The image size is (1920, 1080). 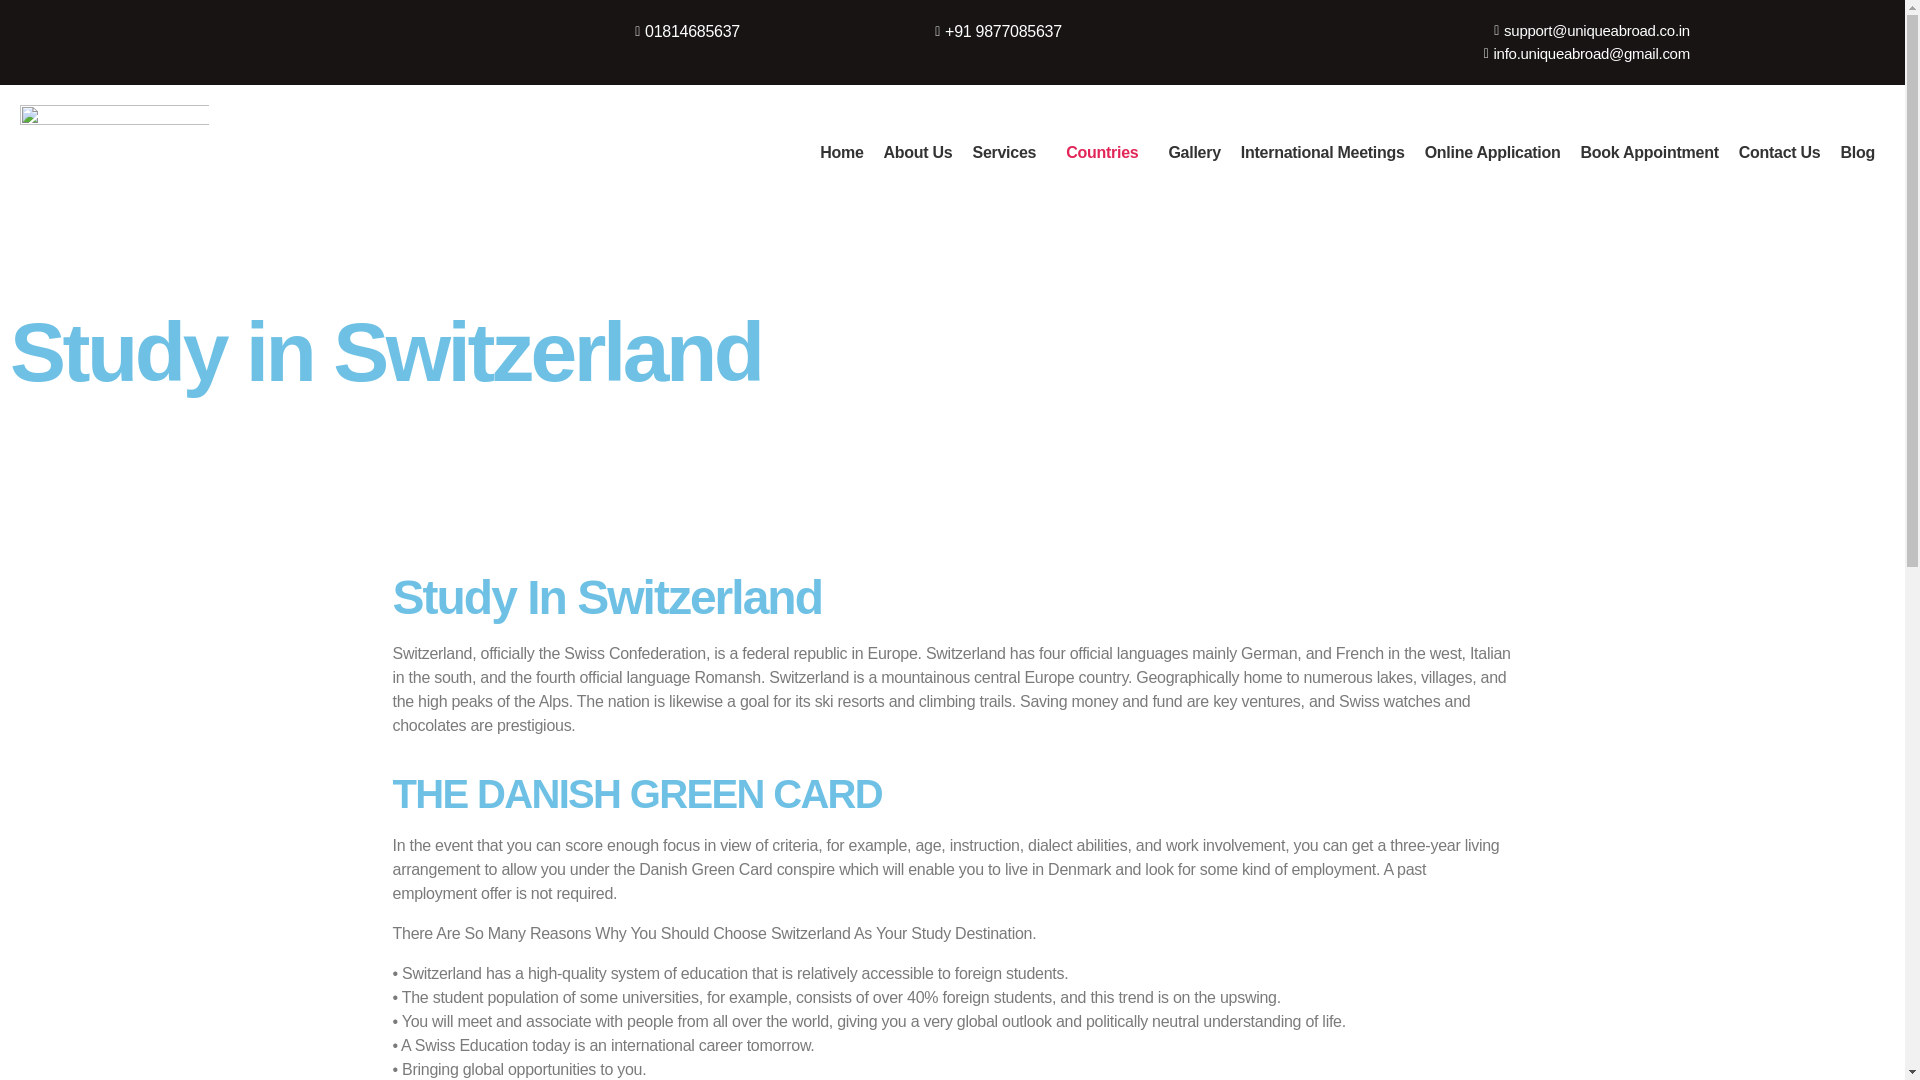 What do you see at coordinates (1194, 152) in the screenshot?
I see `Gallery` at bounding box center [1194, 152].